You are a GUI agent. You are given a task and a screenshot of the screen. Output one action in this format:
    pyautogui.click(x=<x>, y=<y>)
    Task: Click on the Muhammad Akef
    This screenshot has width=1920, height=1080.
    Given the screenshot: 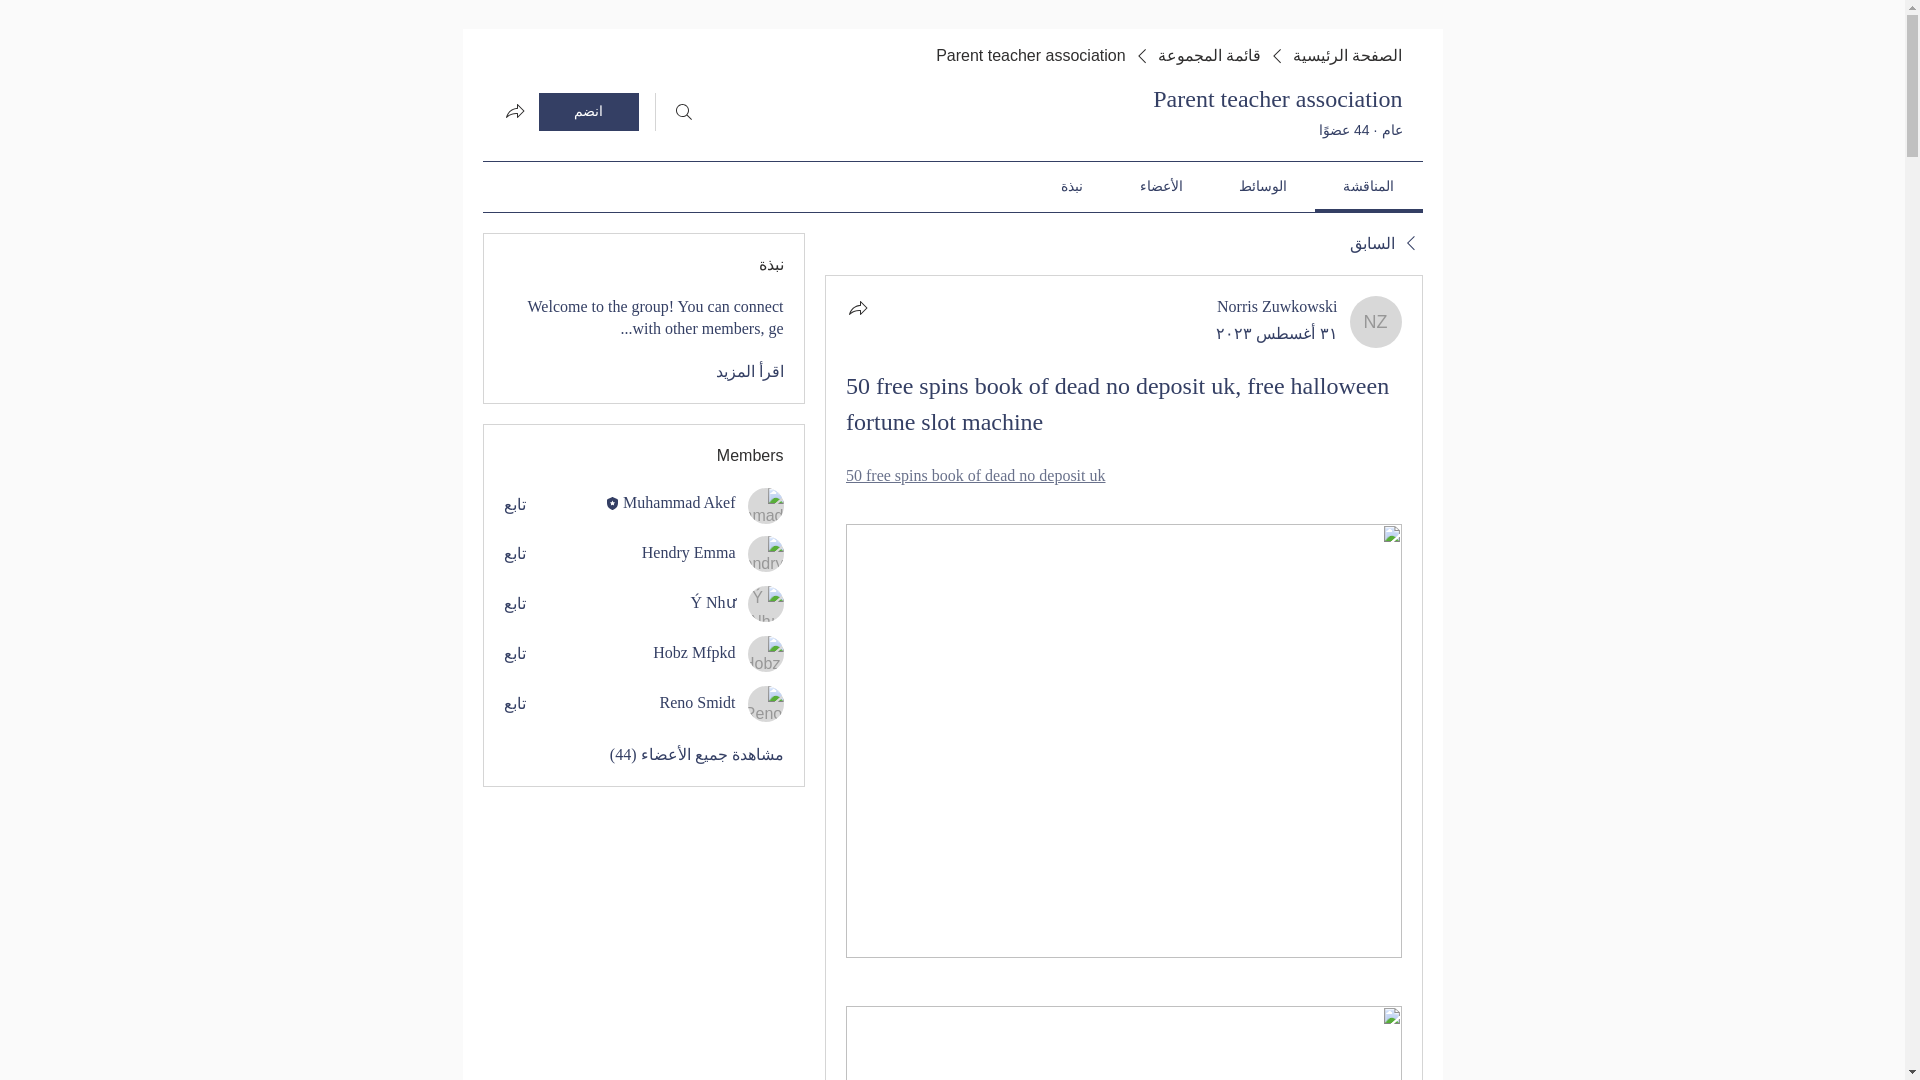 What is the action you would take?
    pyautogui.click(x=678, y=503)
    